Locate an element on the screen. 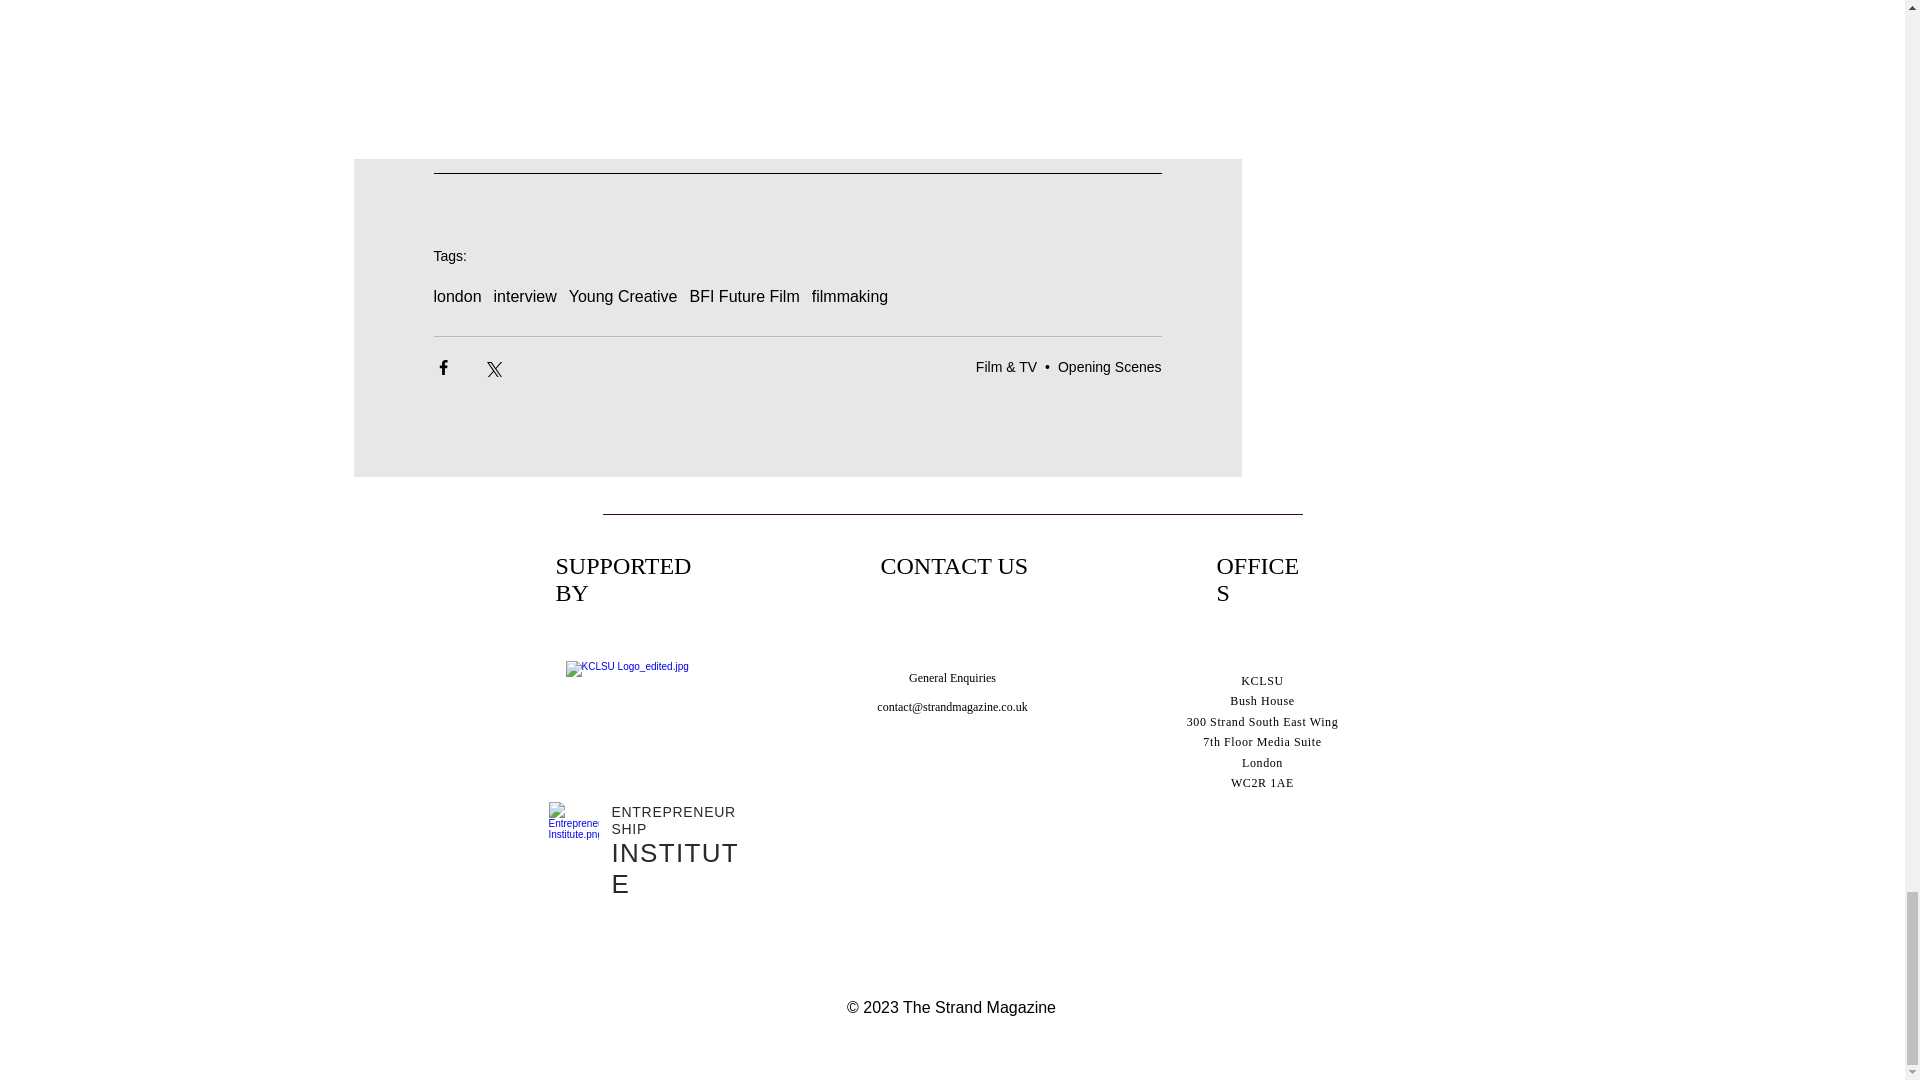  Young Creative is located at coordinates (622, 296).